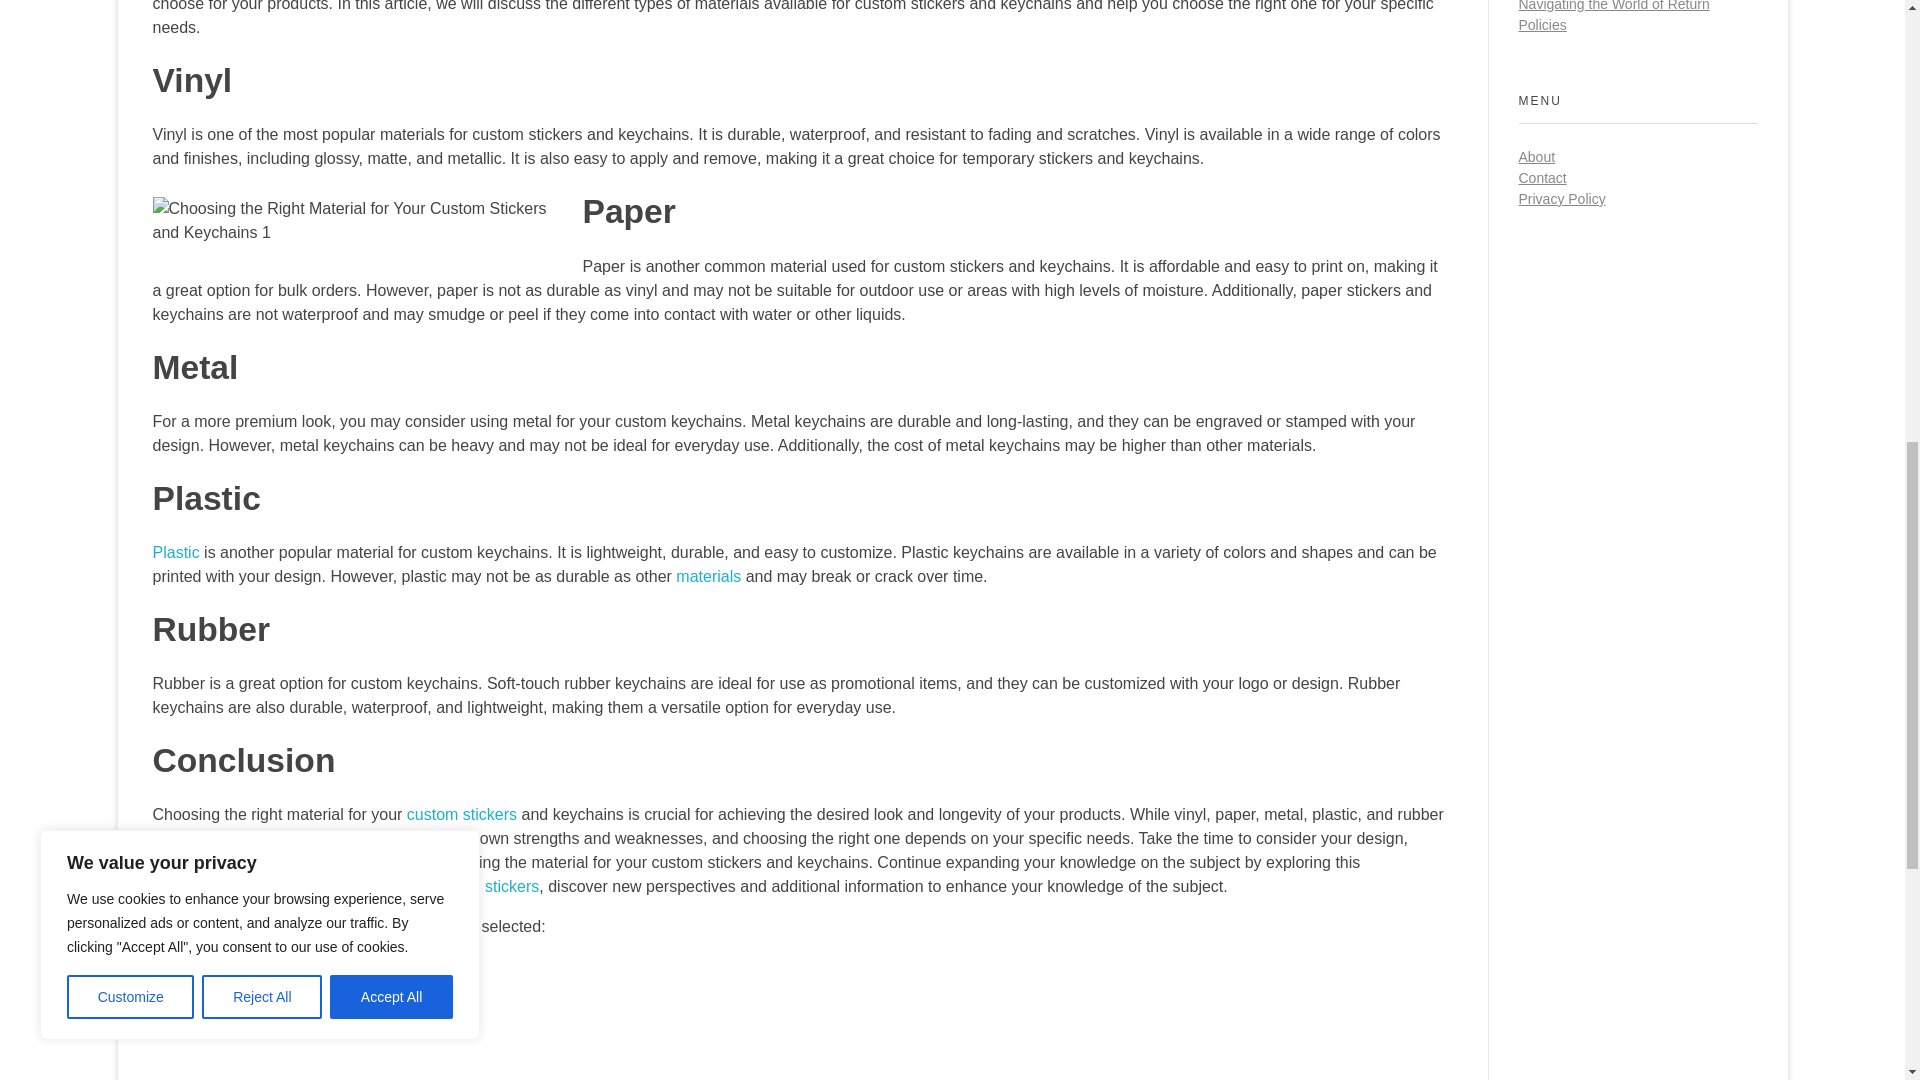  I want to click on Investigate this in-depth content, so click(272, 1006).